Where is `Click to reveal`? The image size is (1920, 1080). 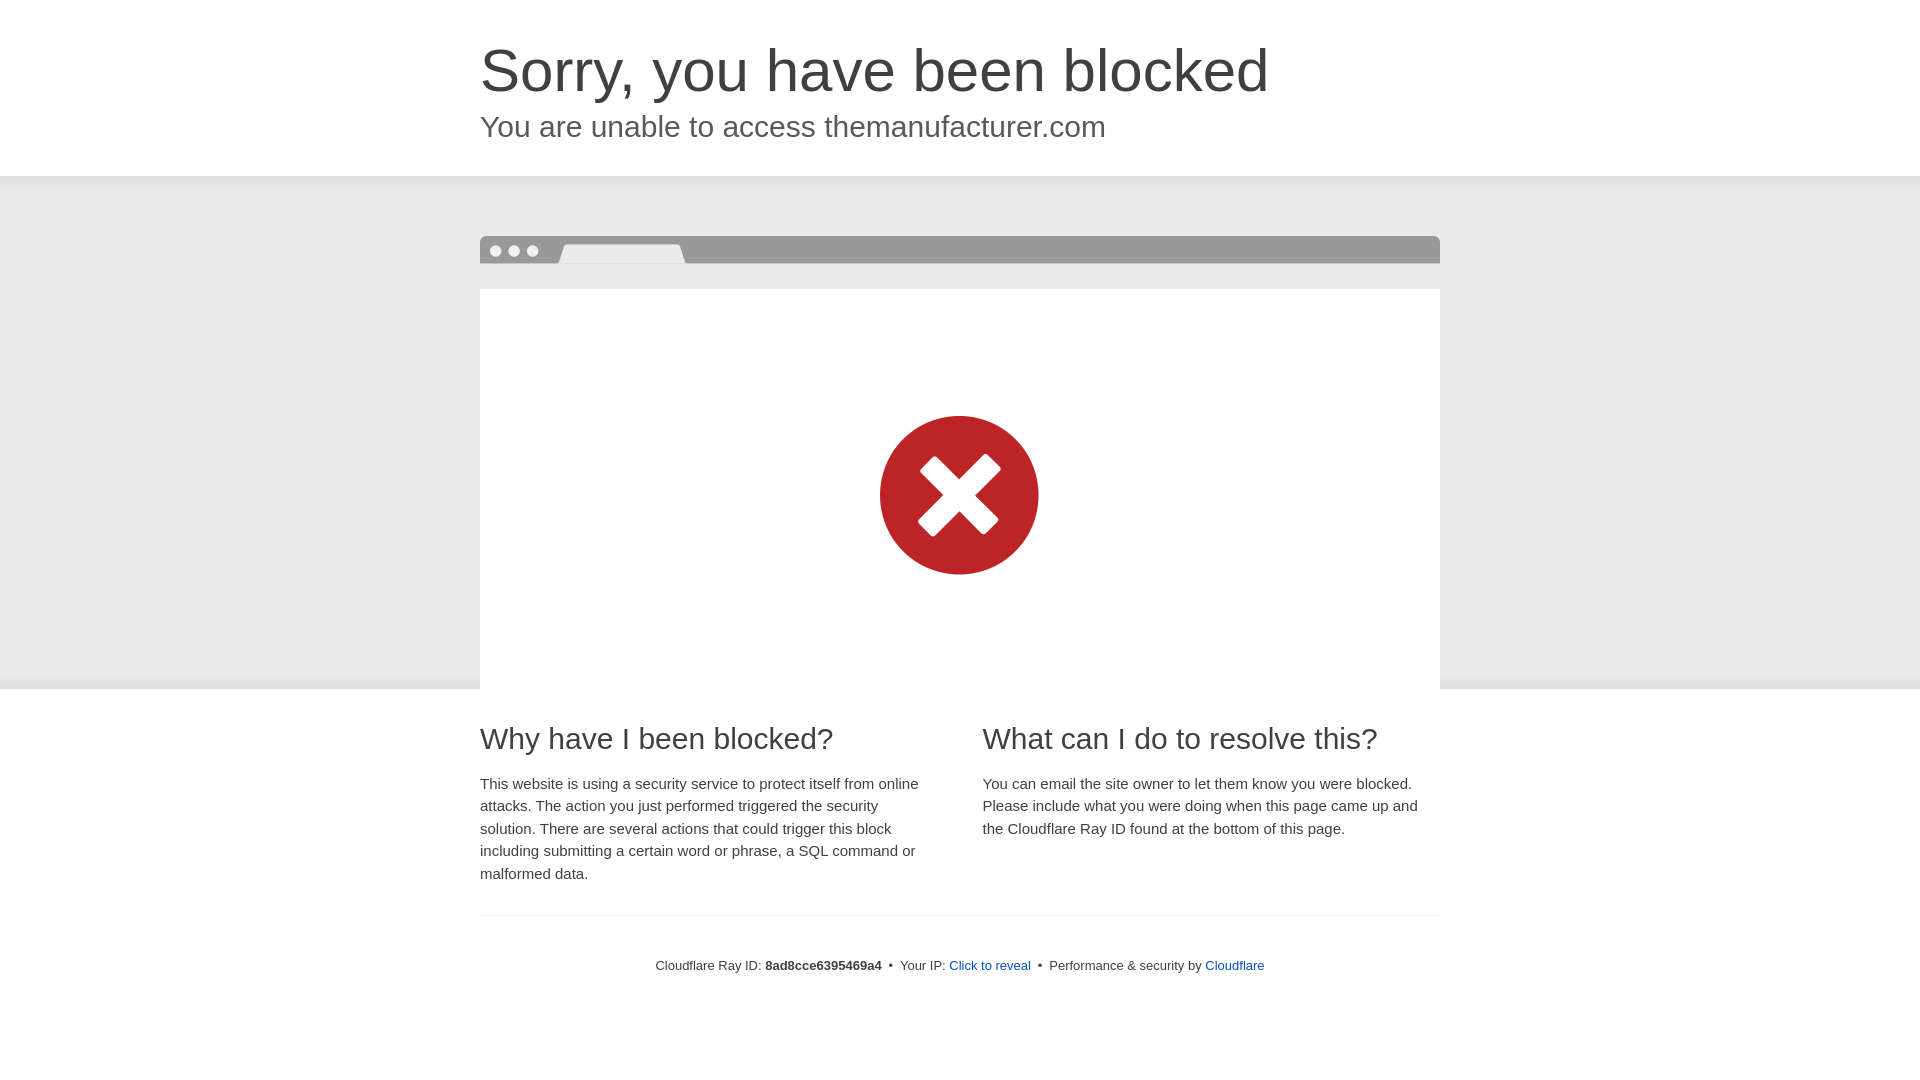
Click to reveal is located at coordinates (990, 966).